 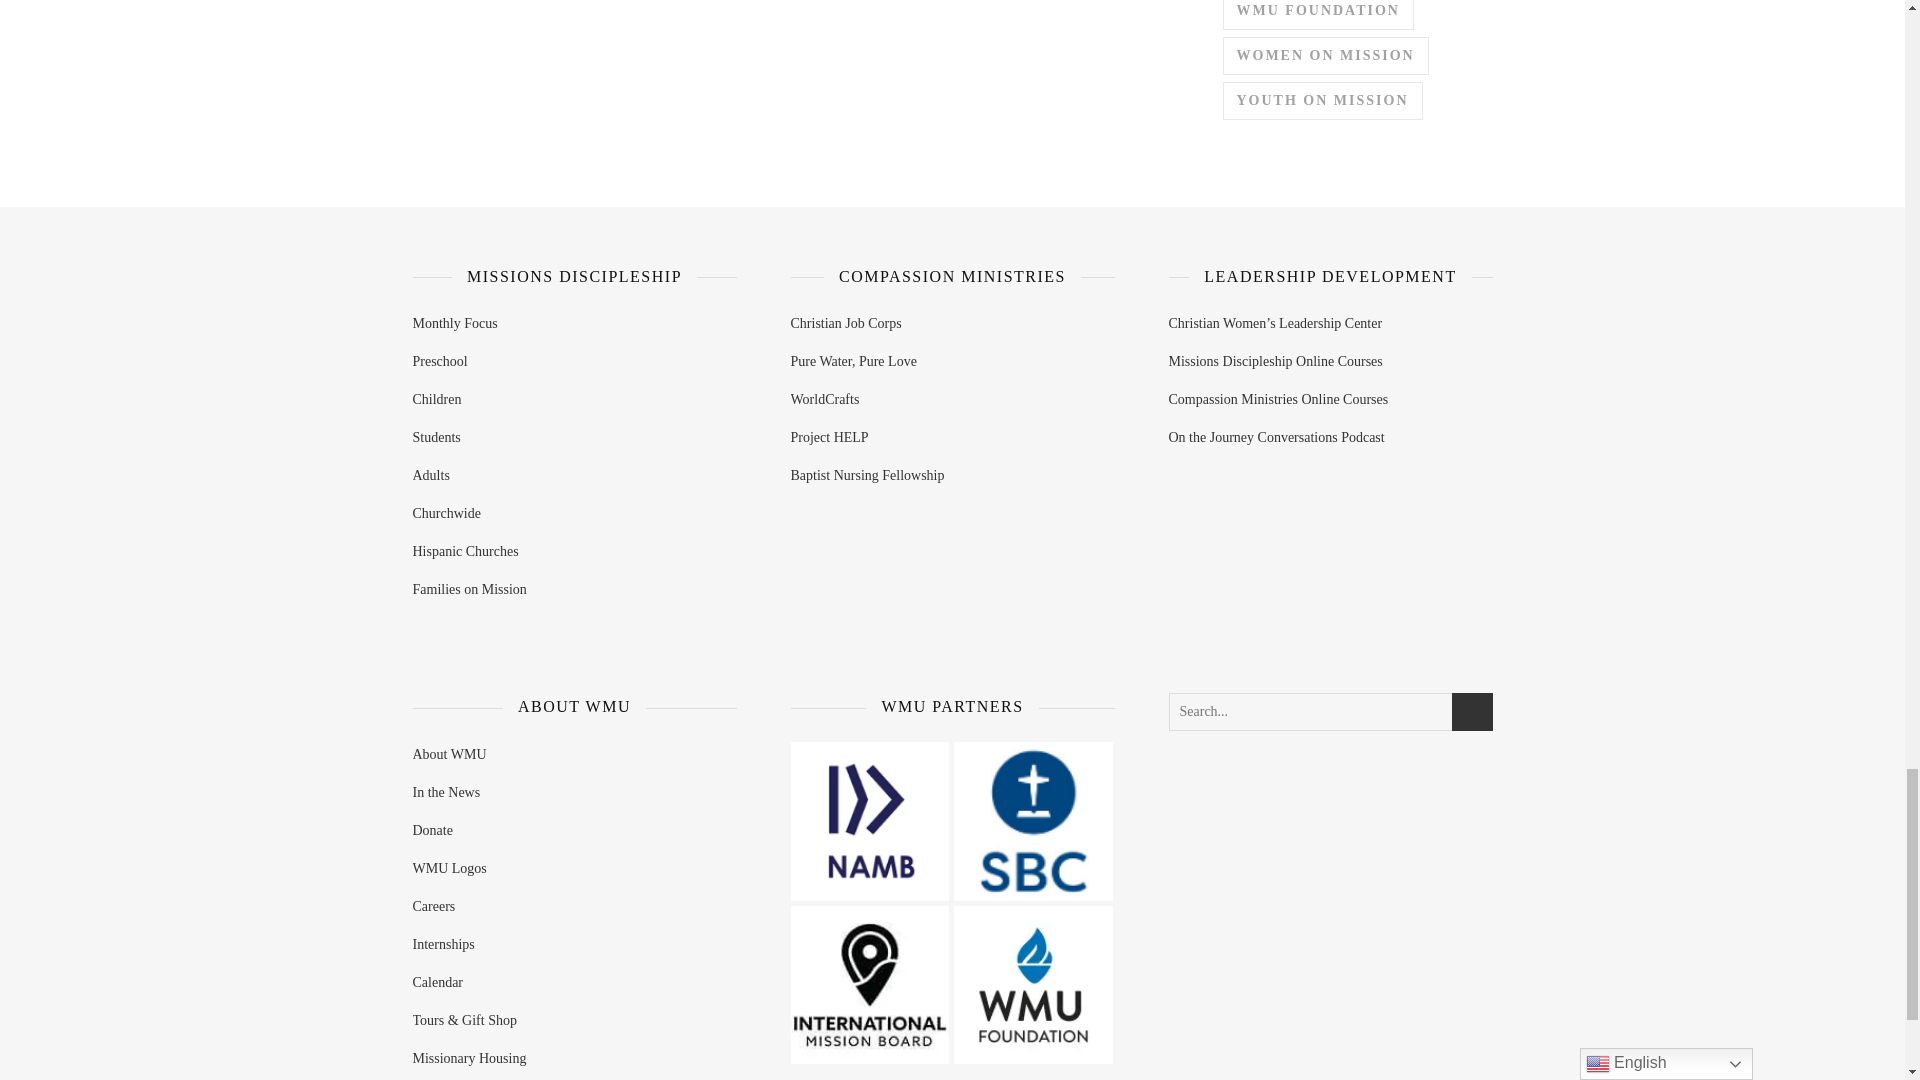 I want to click on WMU Logo Variations, so click(x=1034, y=985).